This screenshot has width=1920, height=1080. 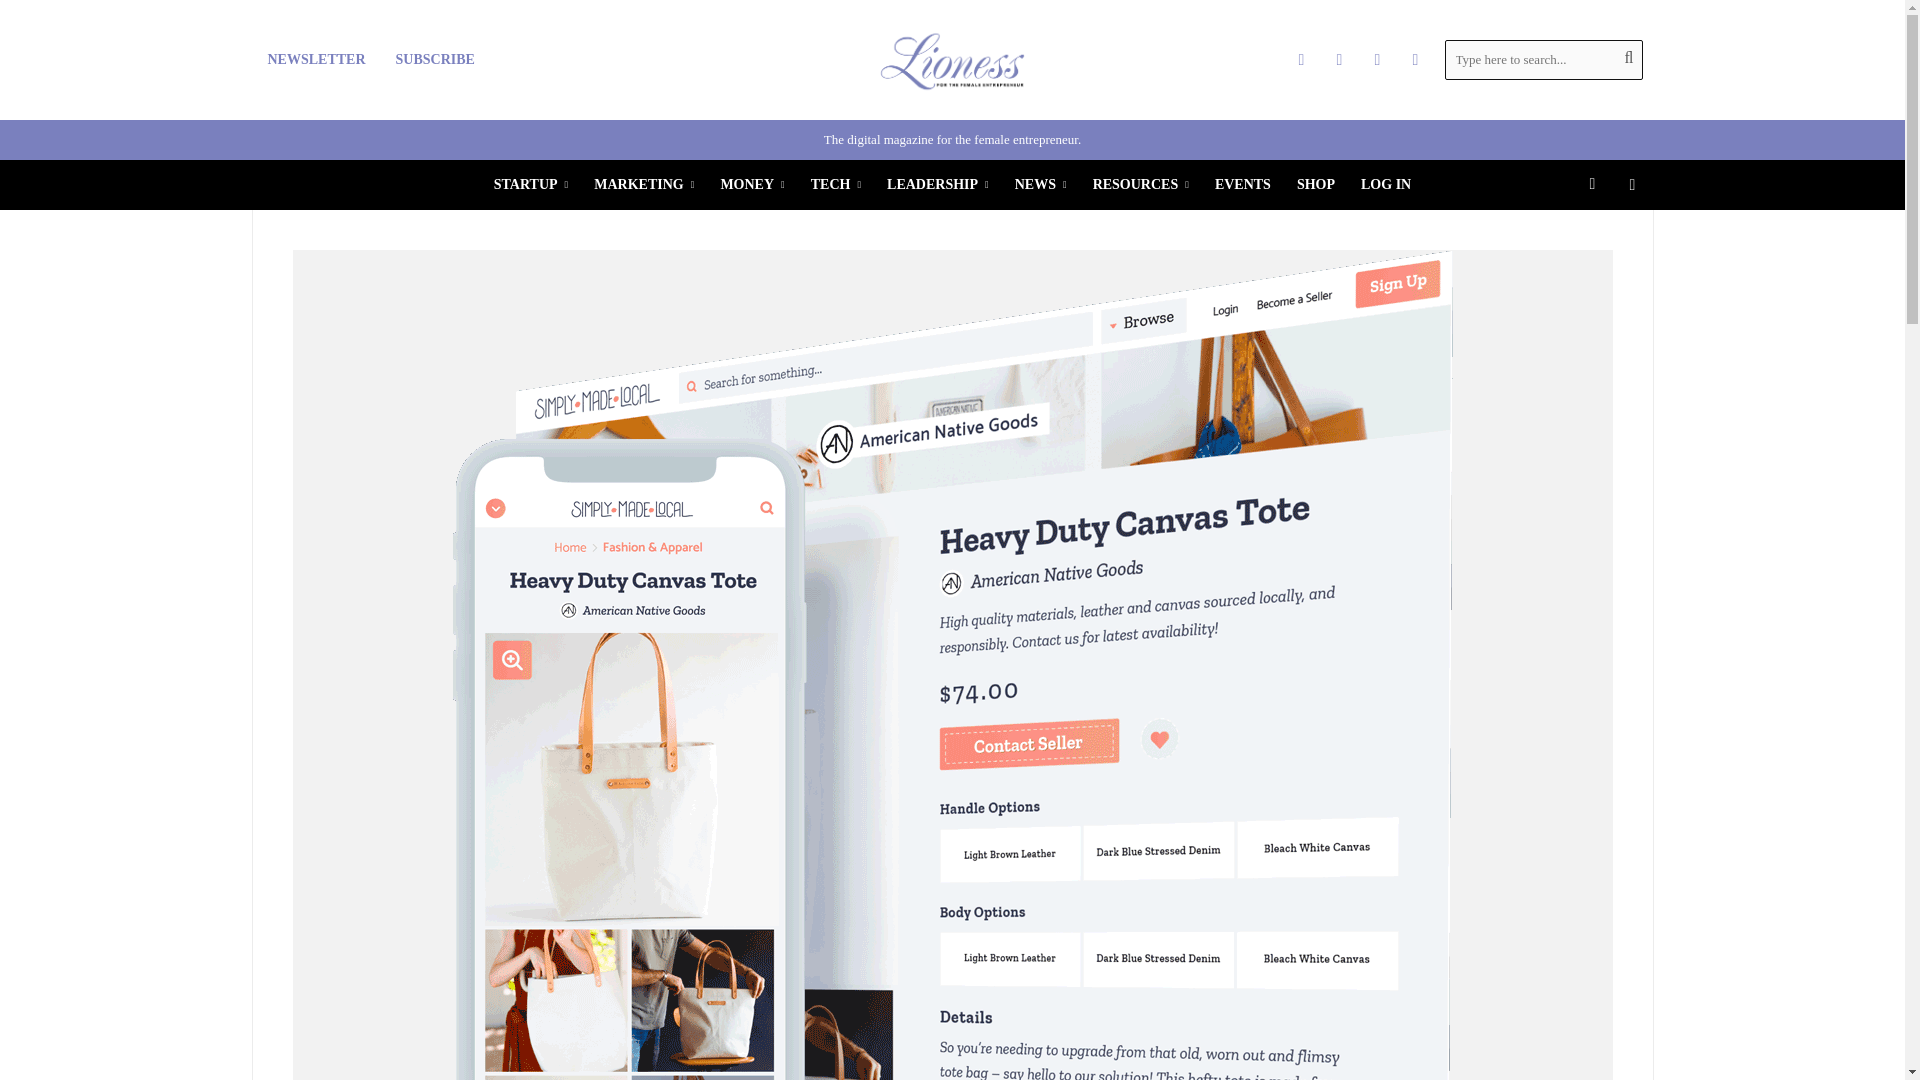 What do you see at coordinates (434, 60) in the screenshot?
I see `SUBSCRIBE` at bounding box center [434, 60].